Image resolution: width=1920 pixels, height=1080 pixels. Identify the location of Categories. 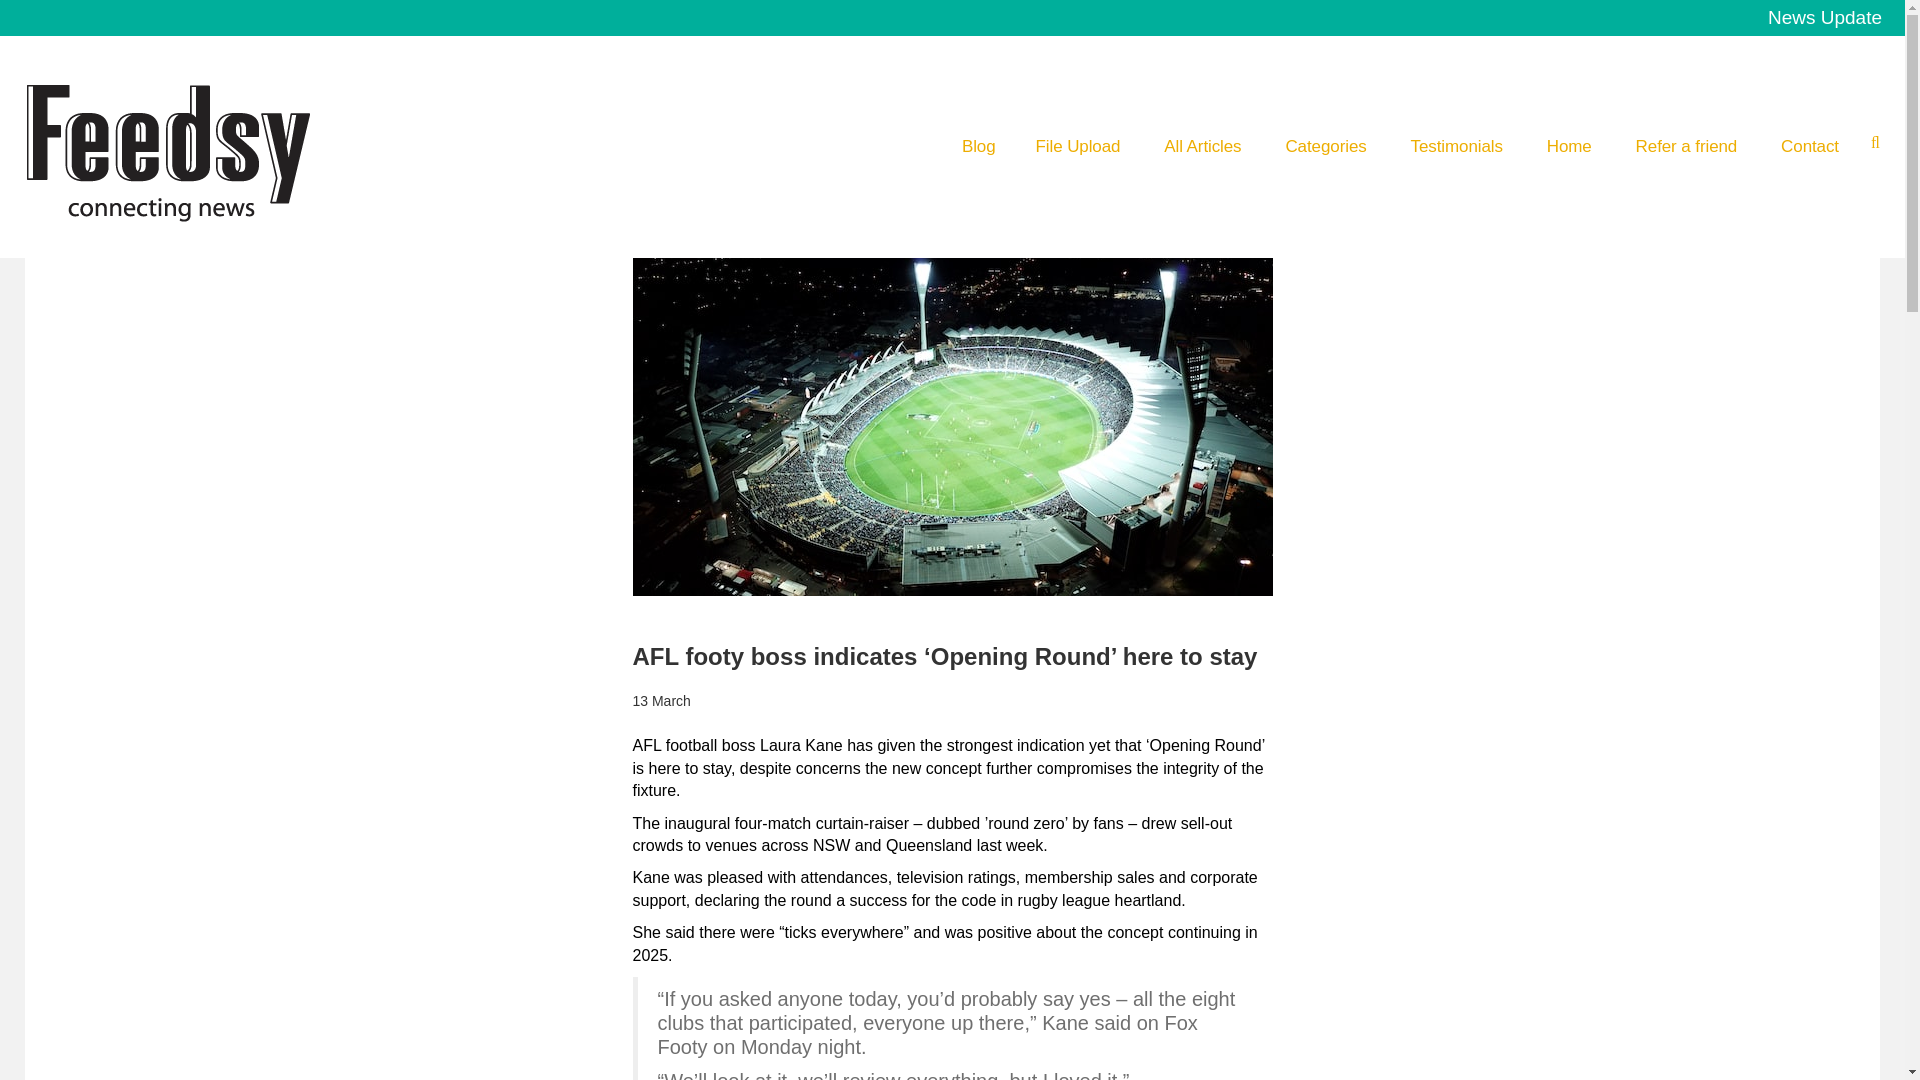
(1324, 146).